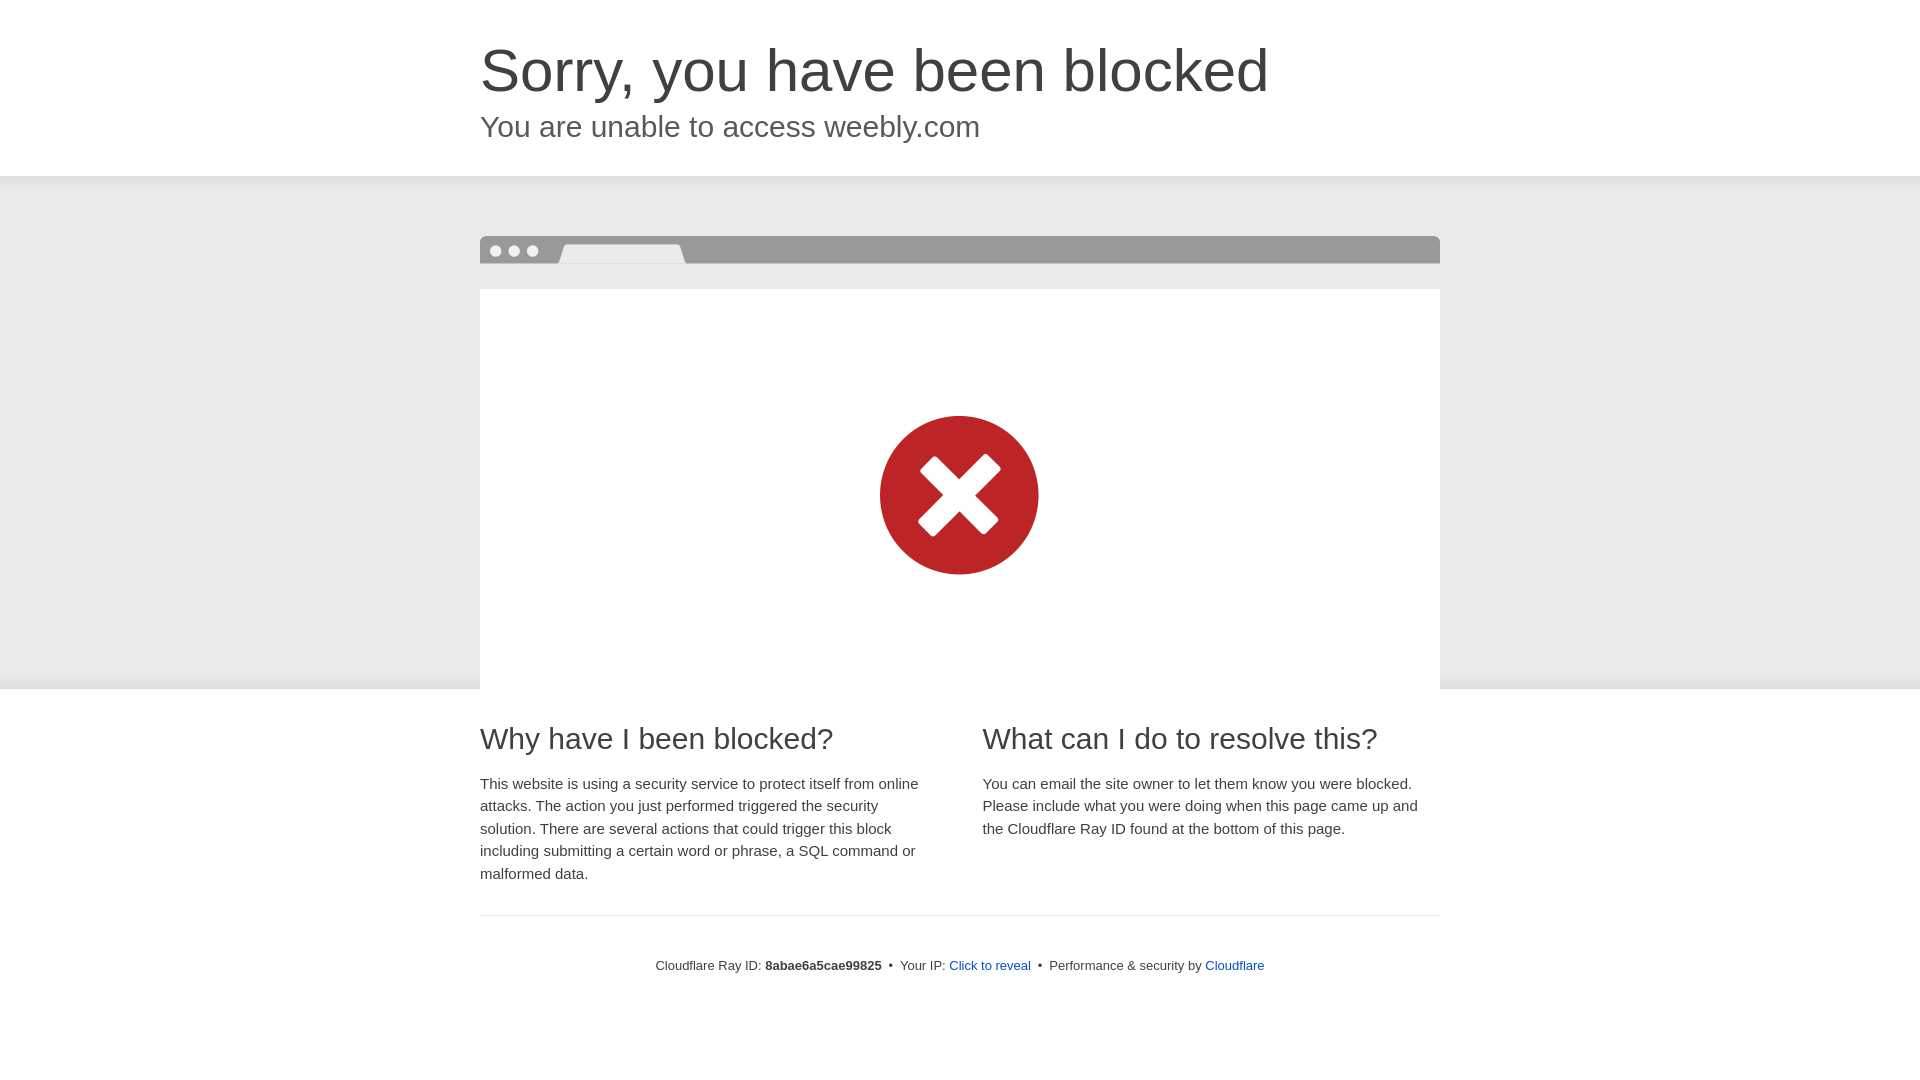 This screenshot has height=1080, width=1920. Describe the element at coordinates (1234, 965) in the screenshot. I see `Cloudflare` at that location.